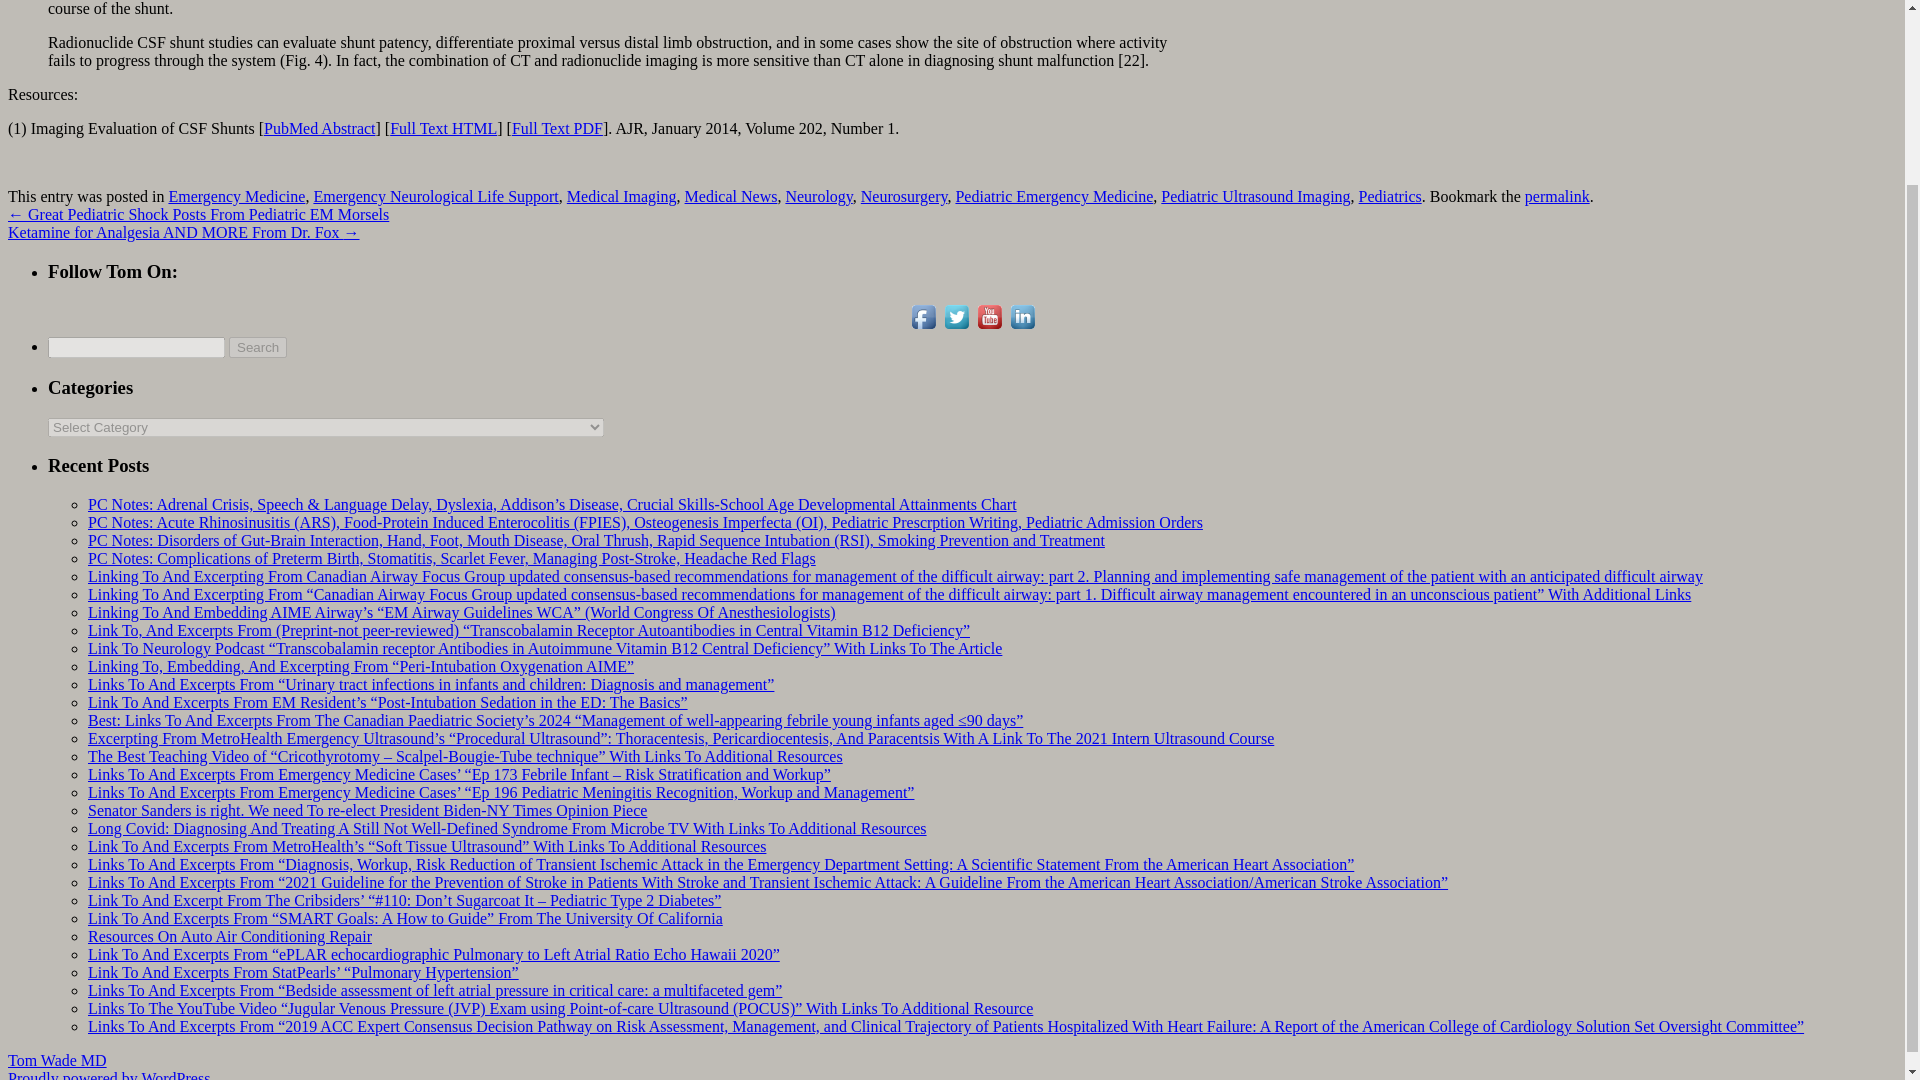  I want to click on Visit Us On Linkedin, so click(1022, 326).